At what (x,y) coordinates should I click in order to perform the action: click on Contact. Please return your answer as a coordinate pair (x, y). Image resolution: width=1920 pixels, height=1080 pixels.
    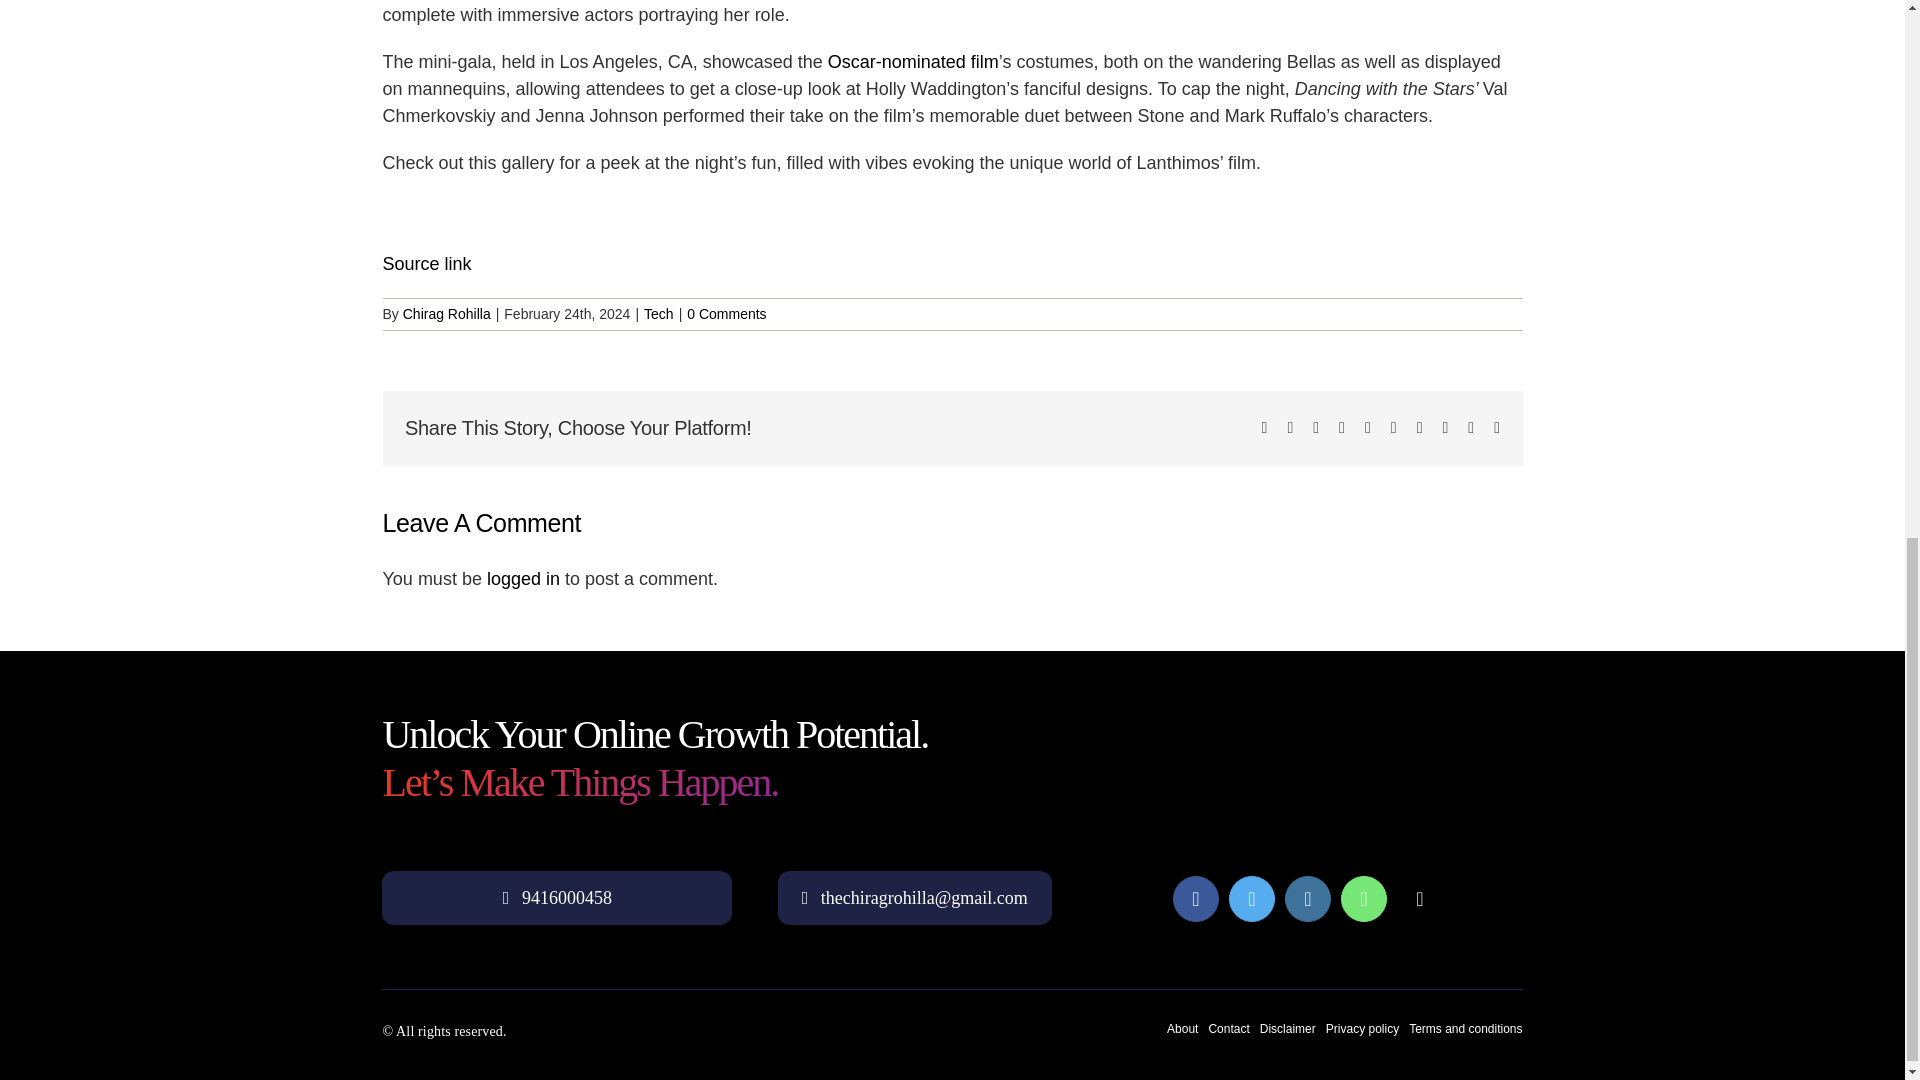
    Looking at the image, I should click on (1228, 1028).